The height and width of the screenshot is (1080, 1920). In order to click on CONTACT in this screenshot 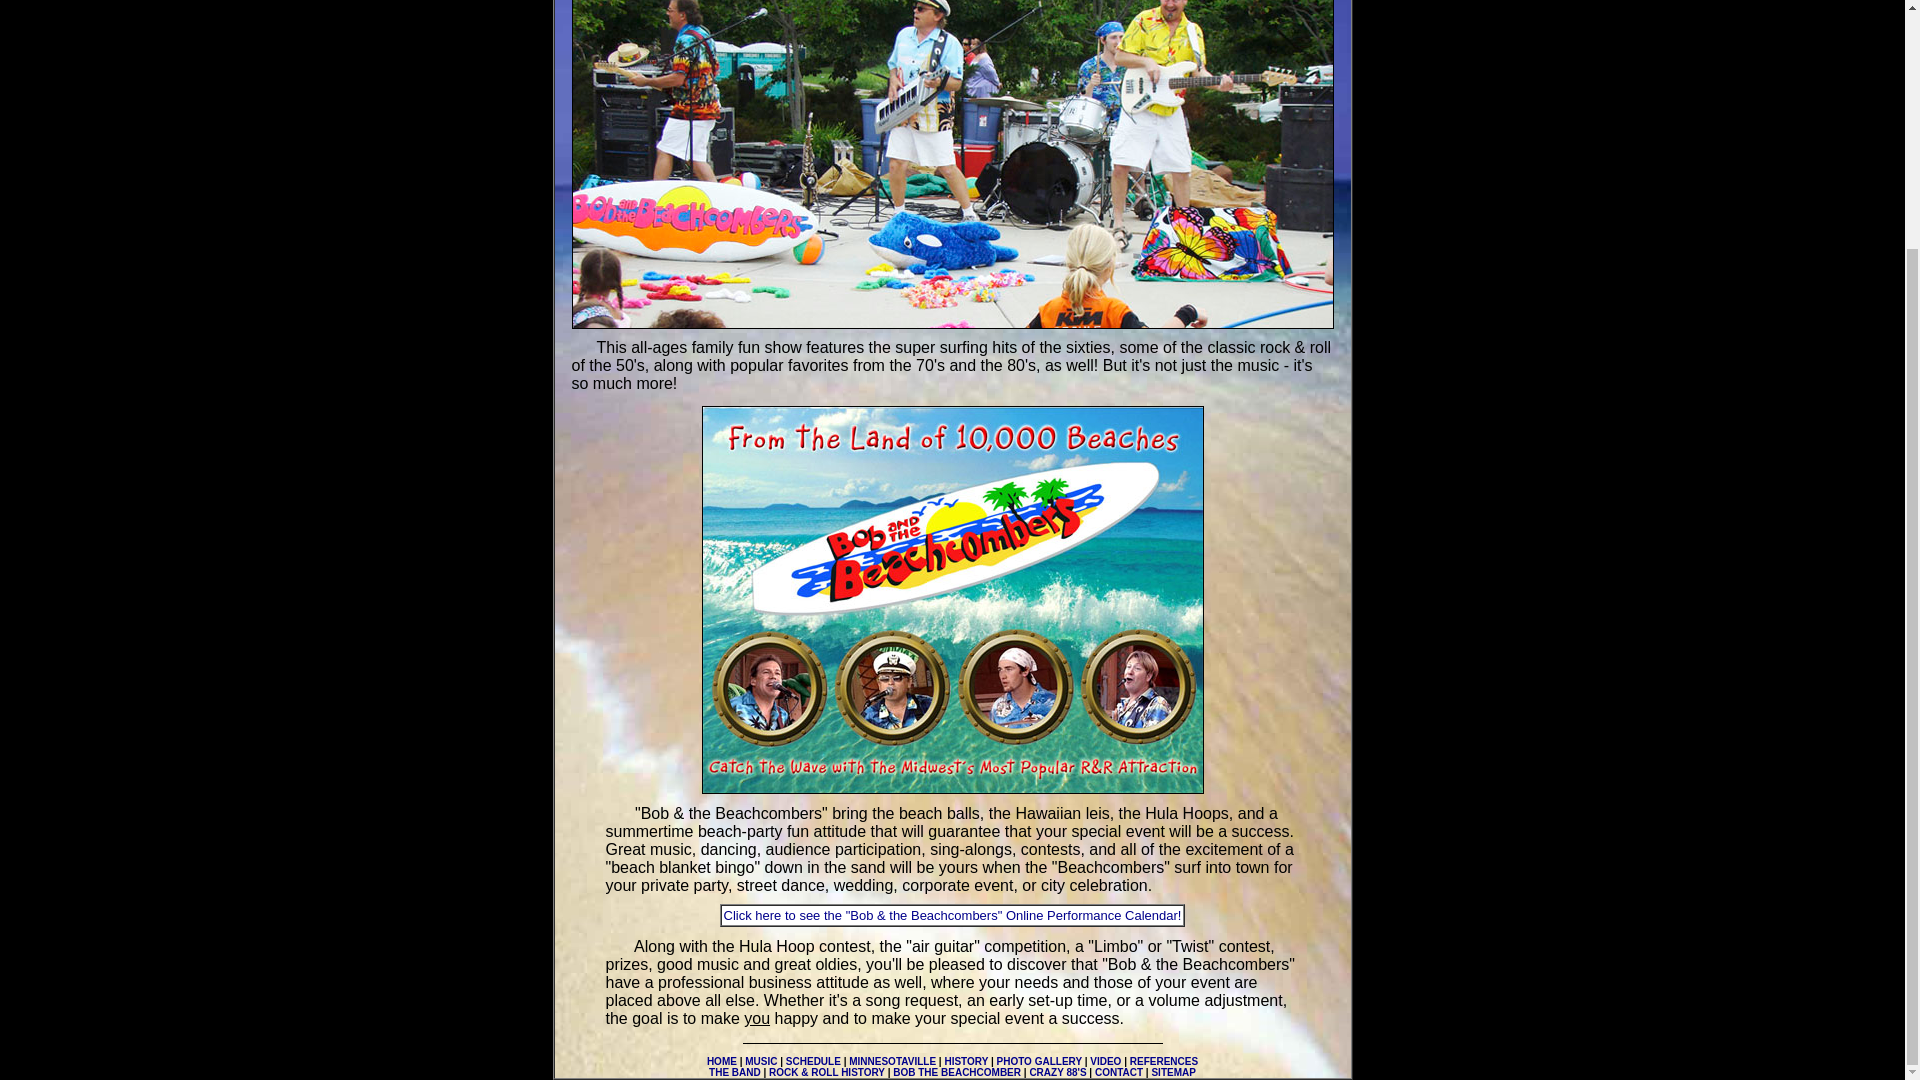, I will do `click(1118, 1072)`.